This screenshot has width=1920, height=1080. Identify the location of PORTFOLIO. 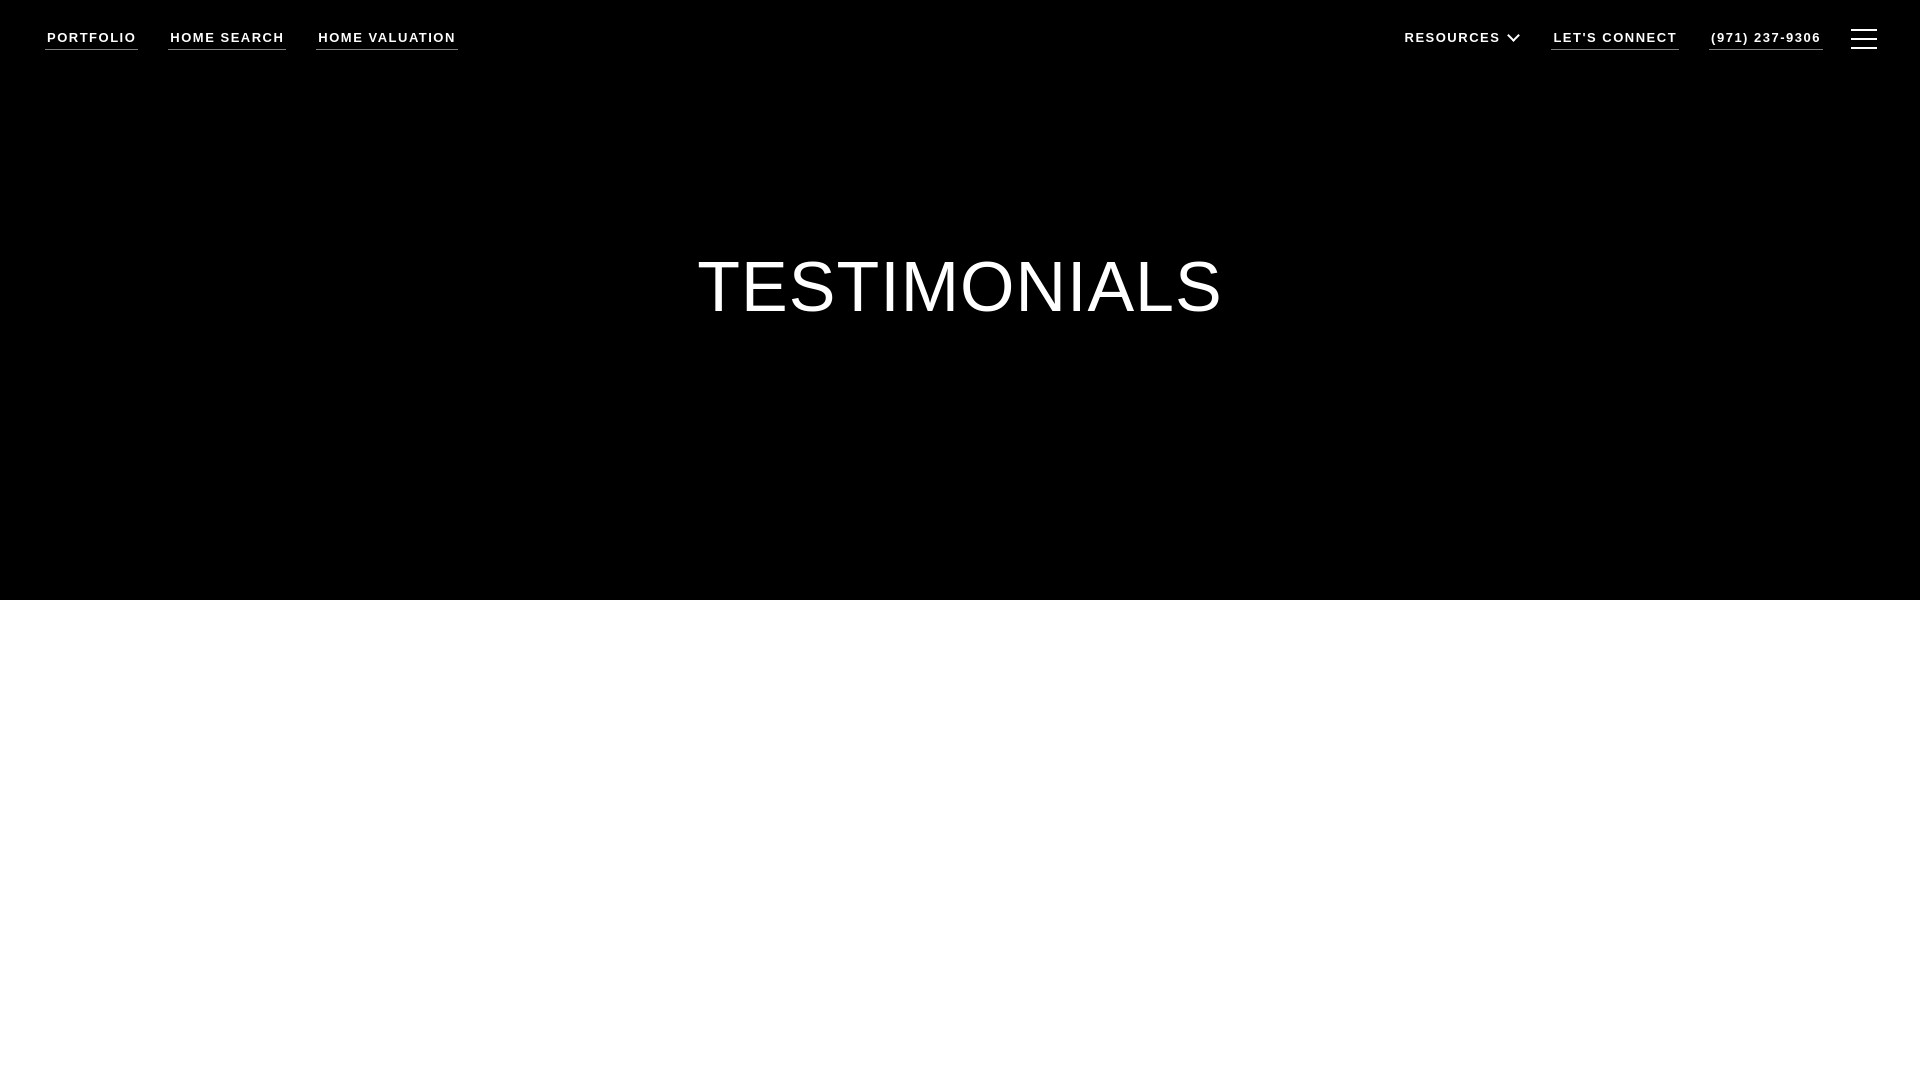
(91, 59).